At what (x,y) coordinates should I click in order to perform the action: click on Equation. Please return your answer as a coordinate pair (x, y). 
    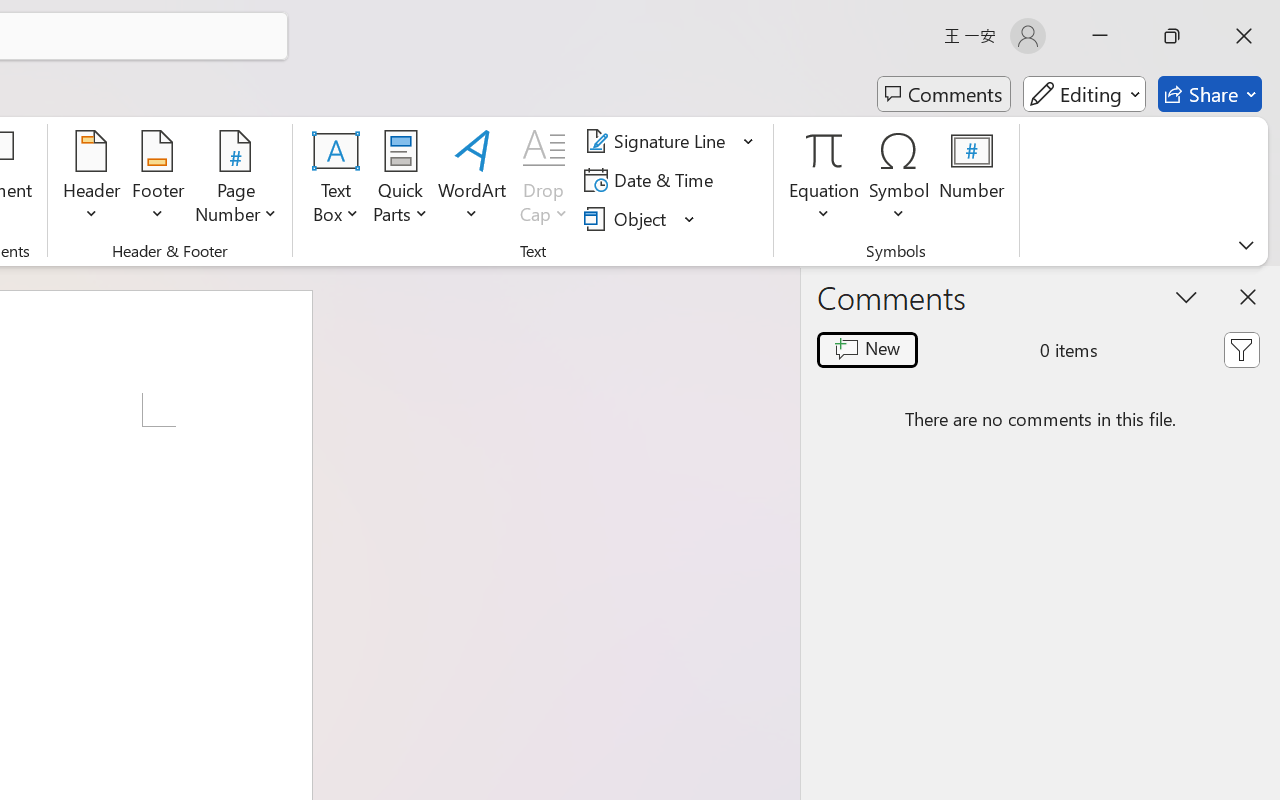
    Looking at the image, I should click on (824, 150).